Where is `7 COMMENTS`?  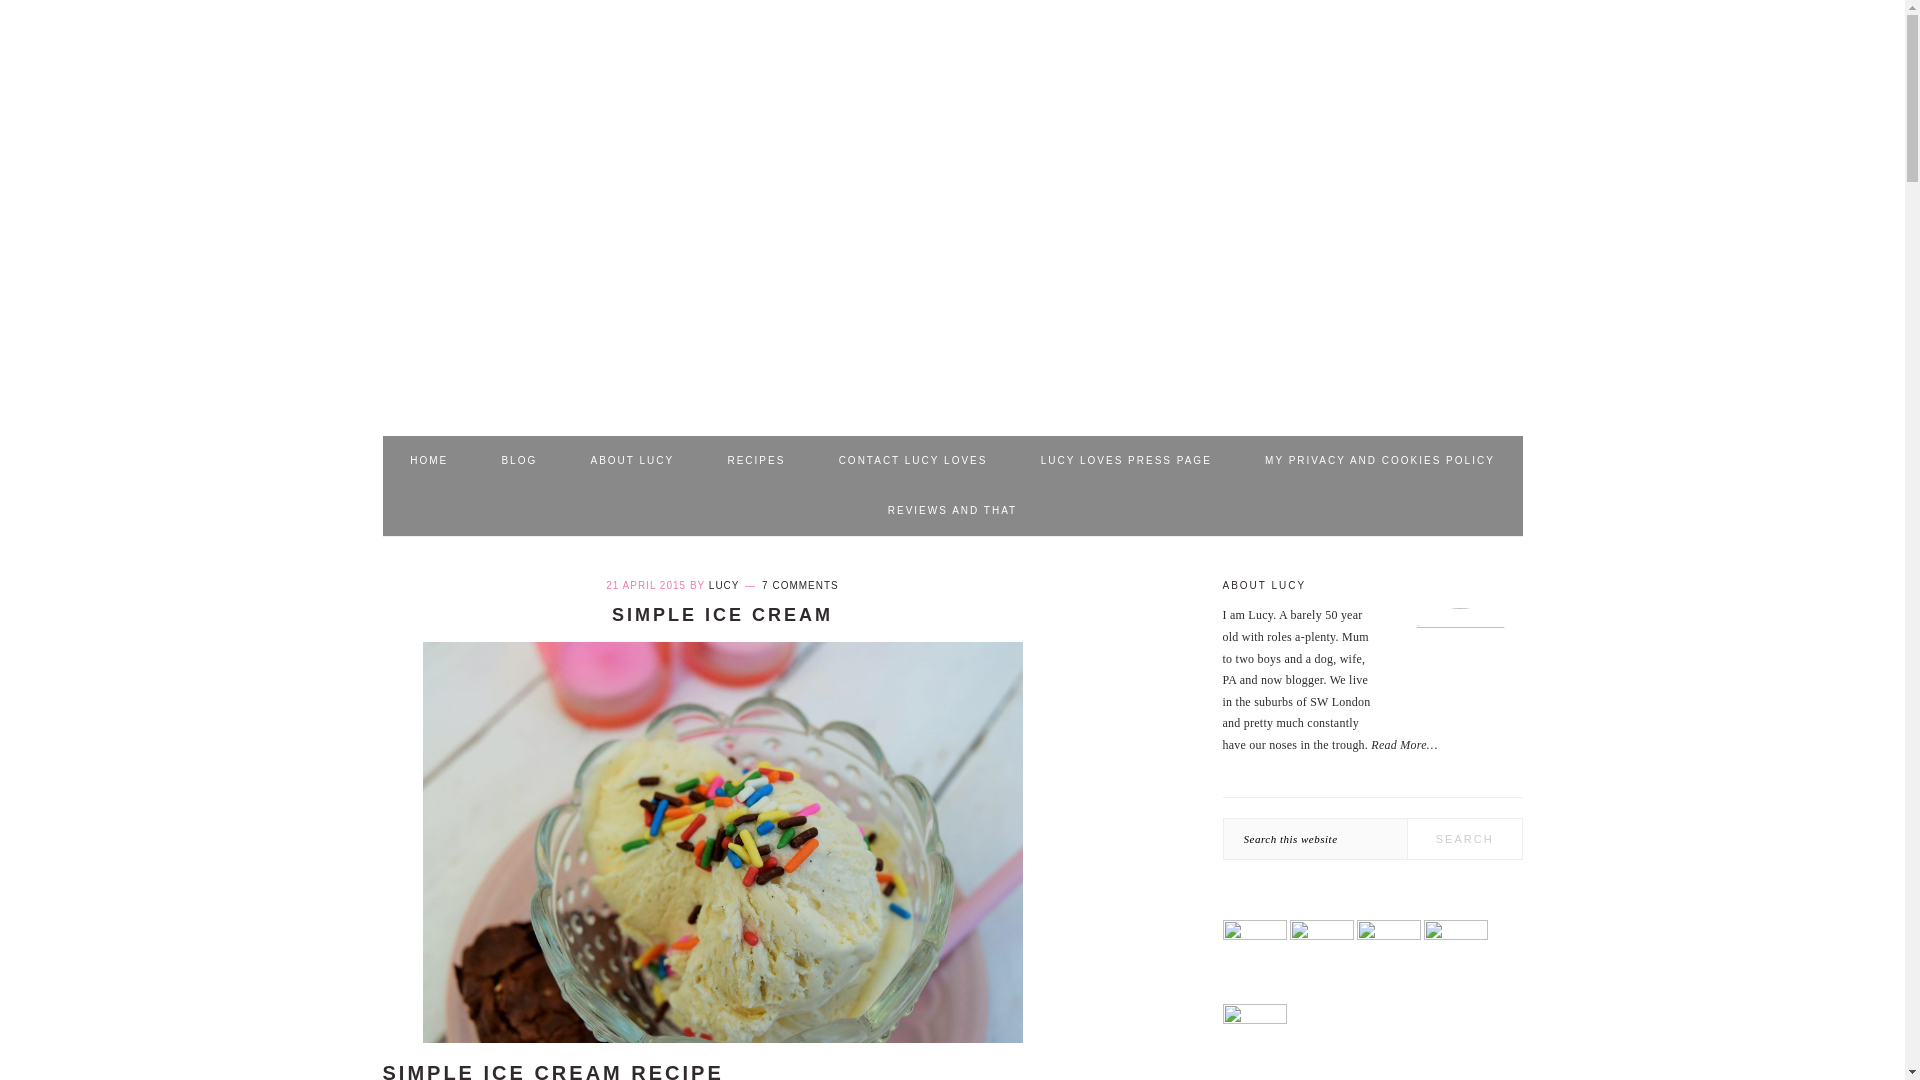
7 COMMENTS is located at coordinates (800, 584).